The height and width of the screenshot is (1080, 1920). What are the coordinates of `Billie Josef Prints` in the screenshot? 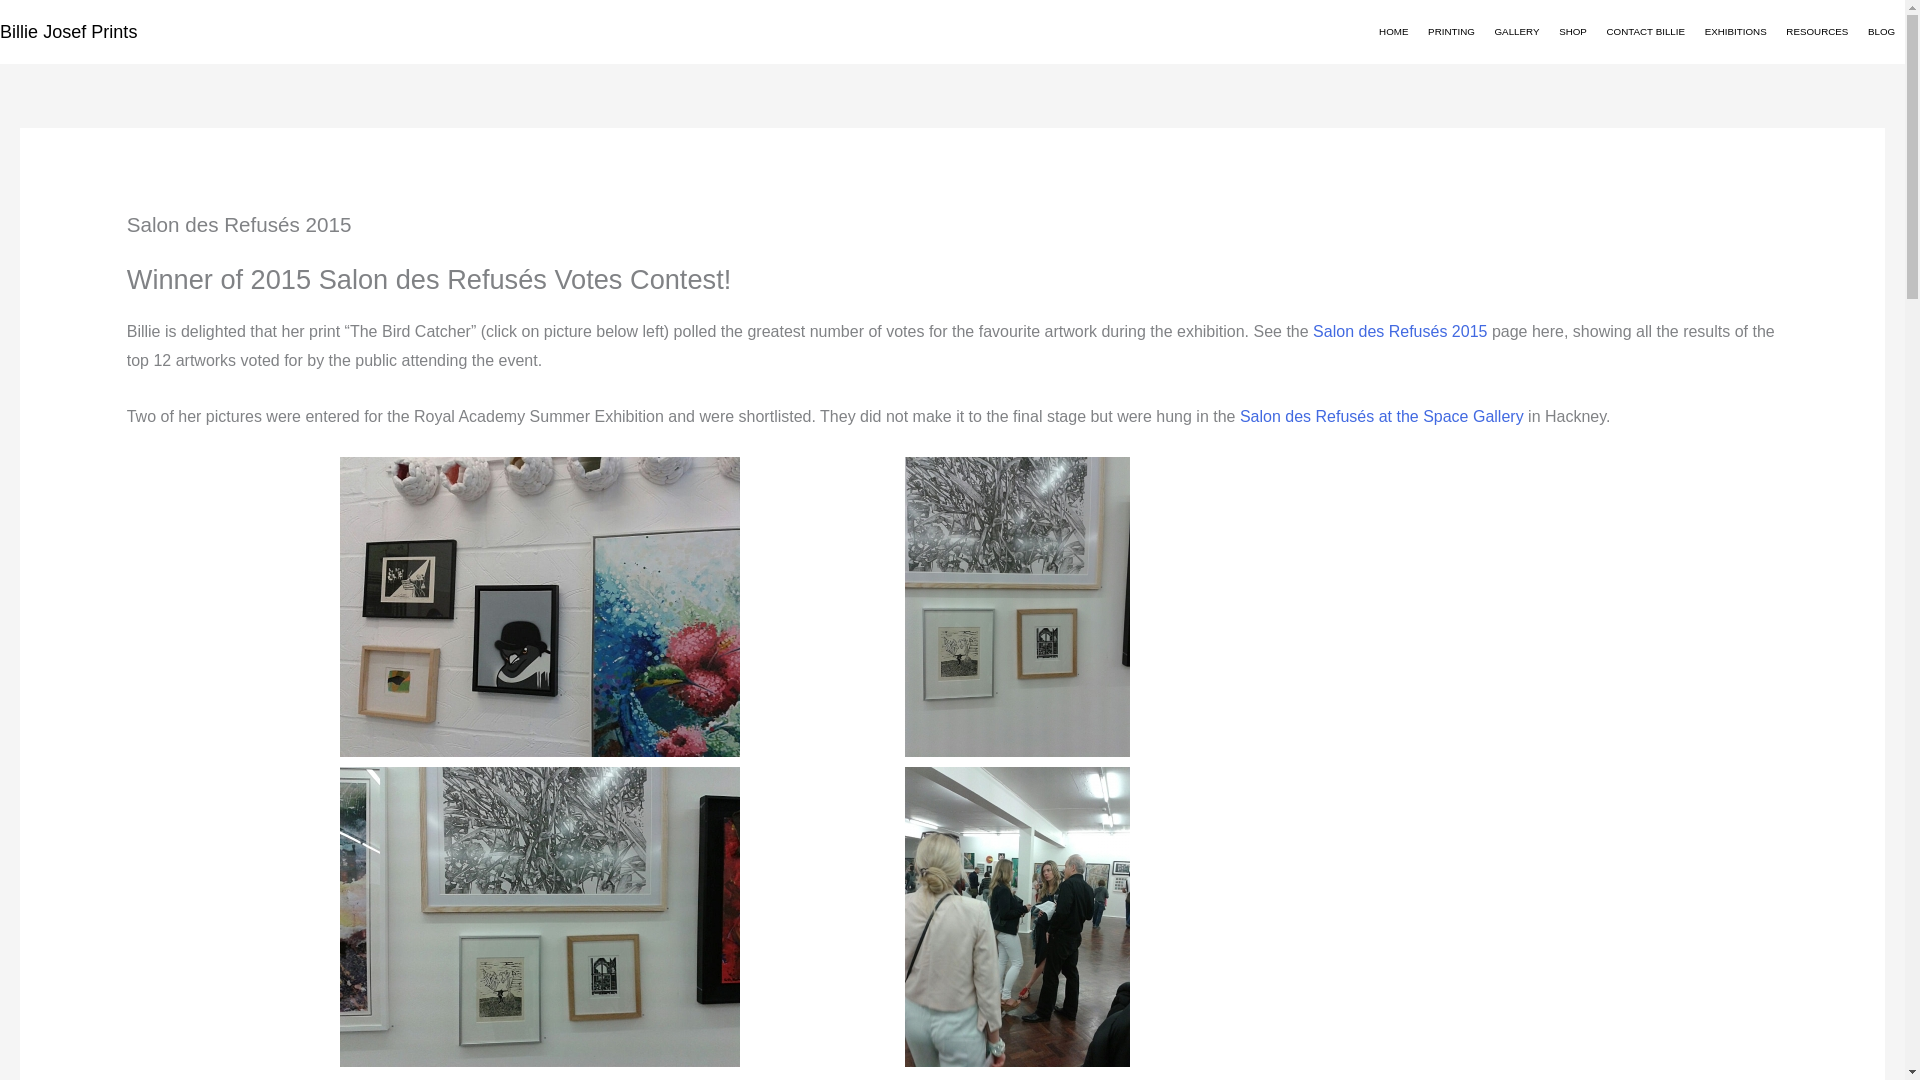 It's located at (68, 32).